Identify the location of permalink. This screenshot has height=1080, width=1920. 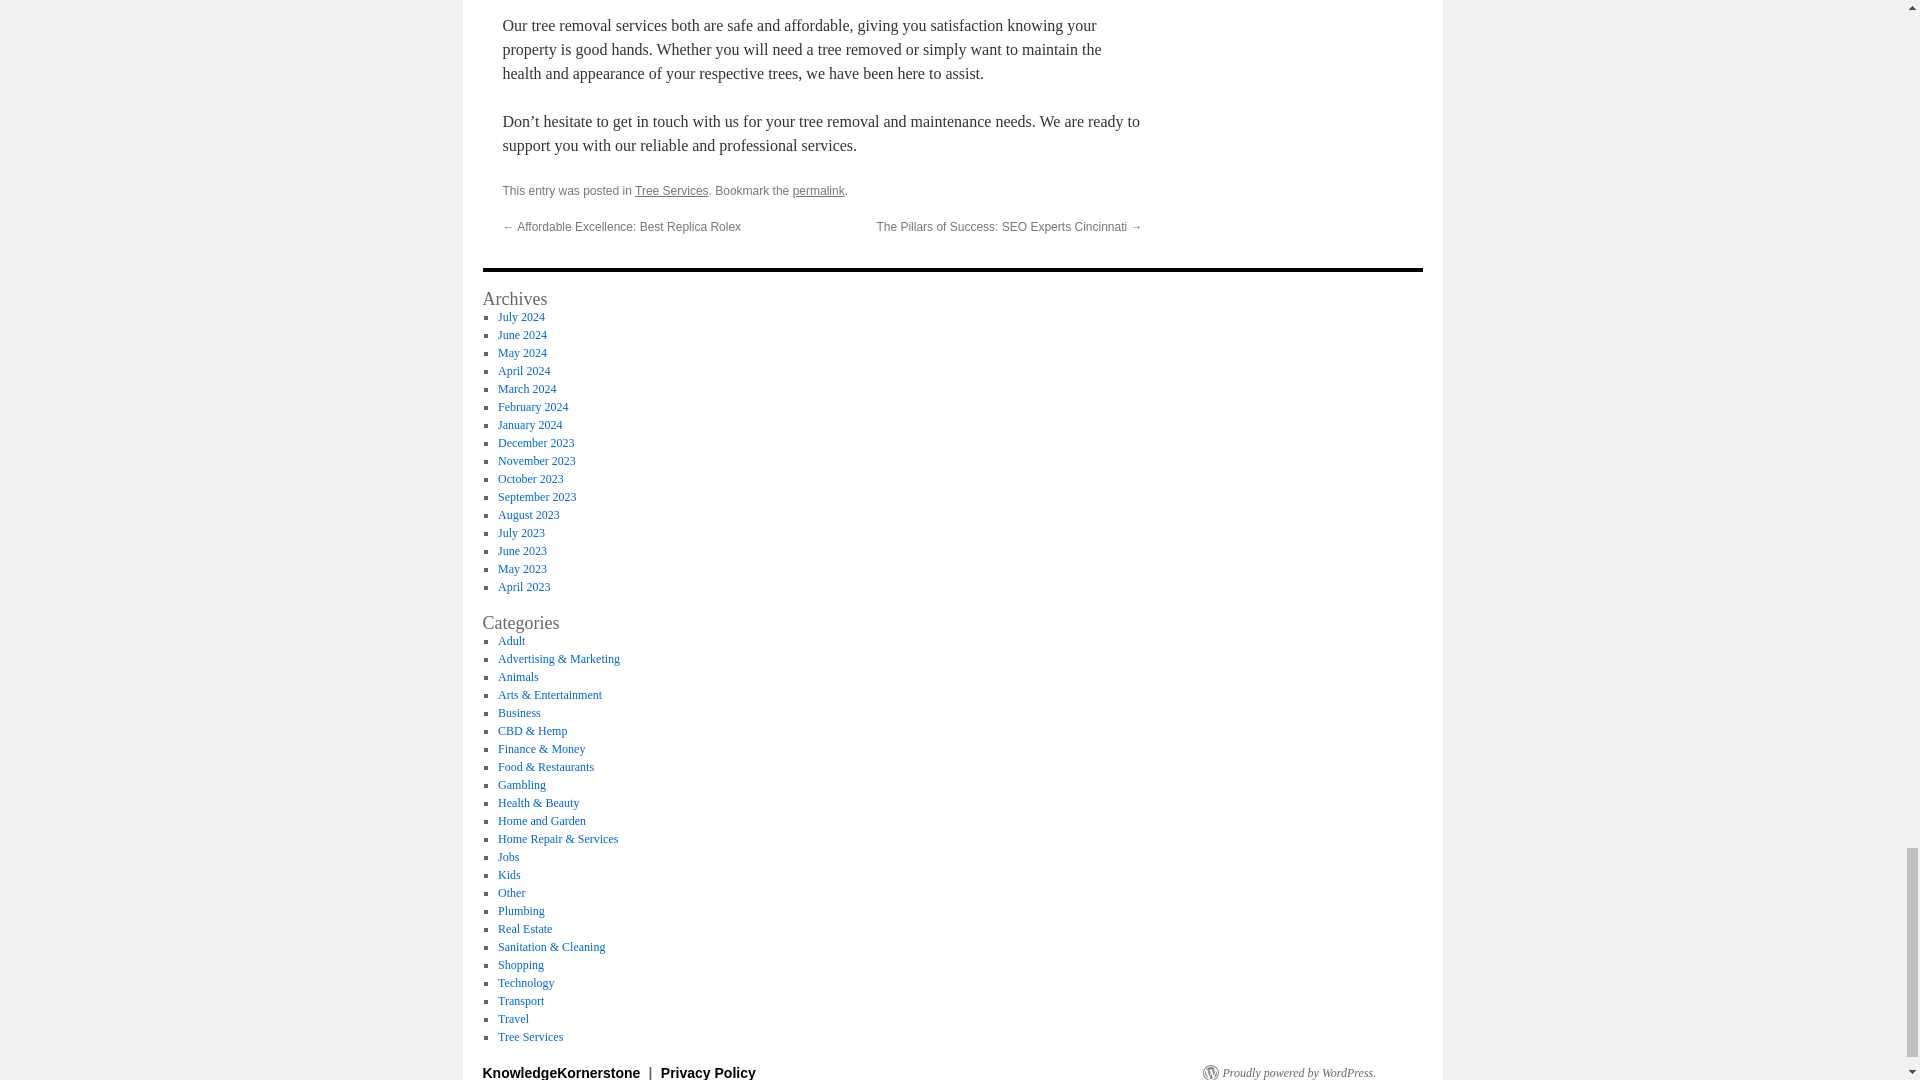
(818, 190).